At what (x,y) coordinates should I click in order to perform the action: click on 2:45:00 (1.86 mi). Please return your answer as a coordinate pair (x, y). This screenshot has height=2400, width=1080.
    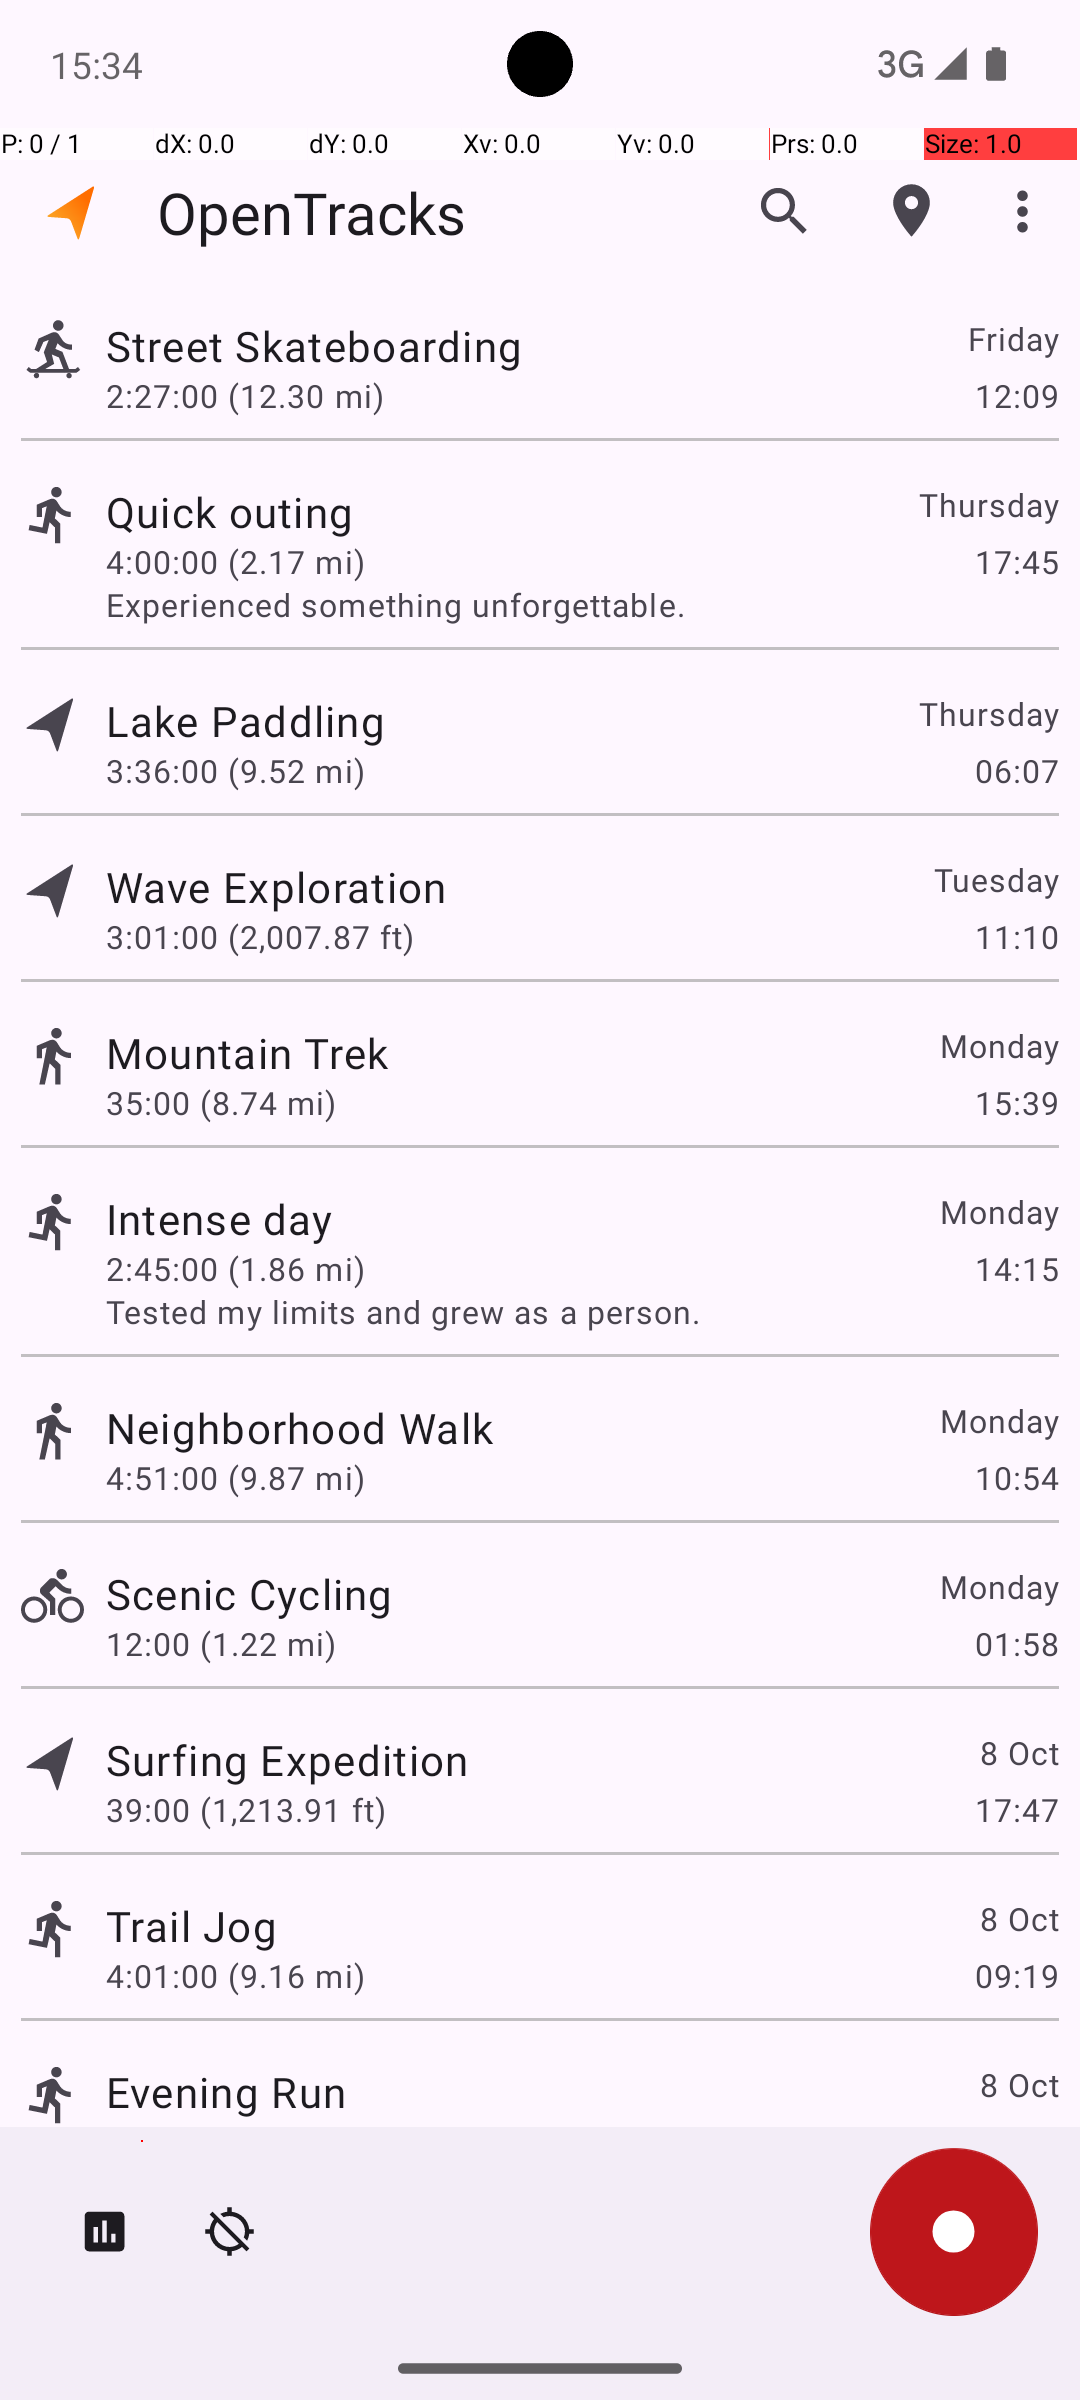
    Looking at the image, I should click on (236, 1268).